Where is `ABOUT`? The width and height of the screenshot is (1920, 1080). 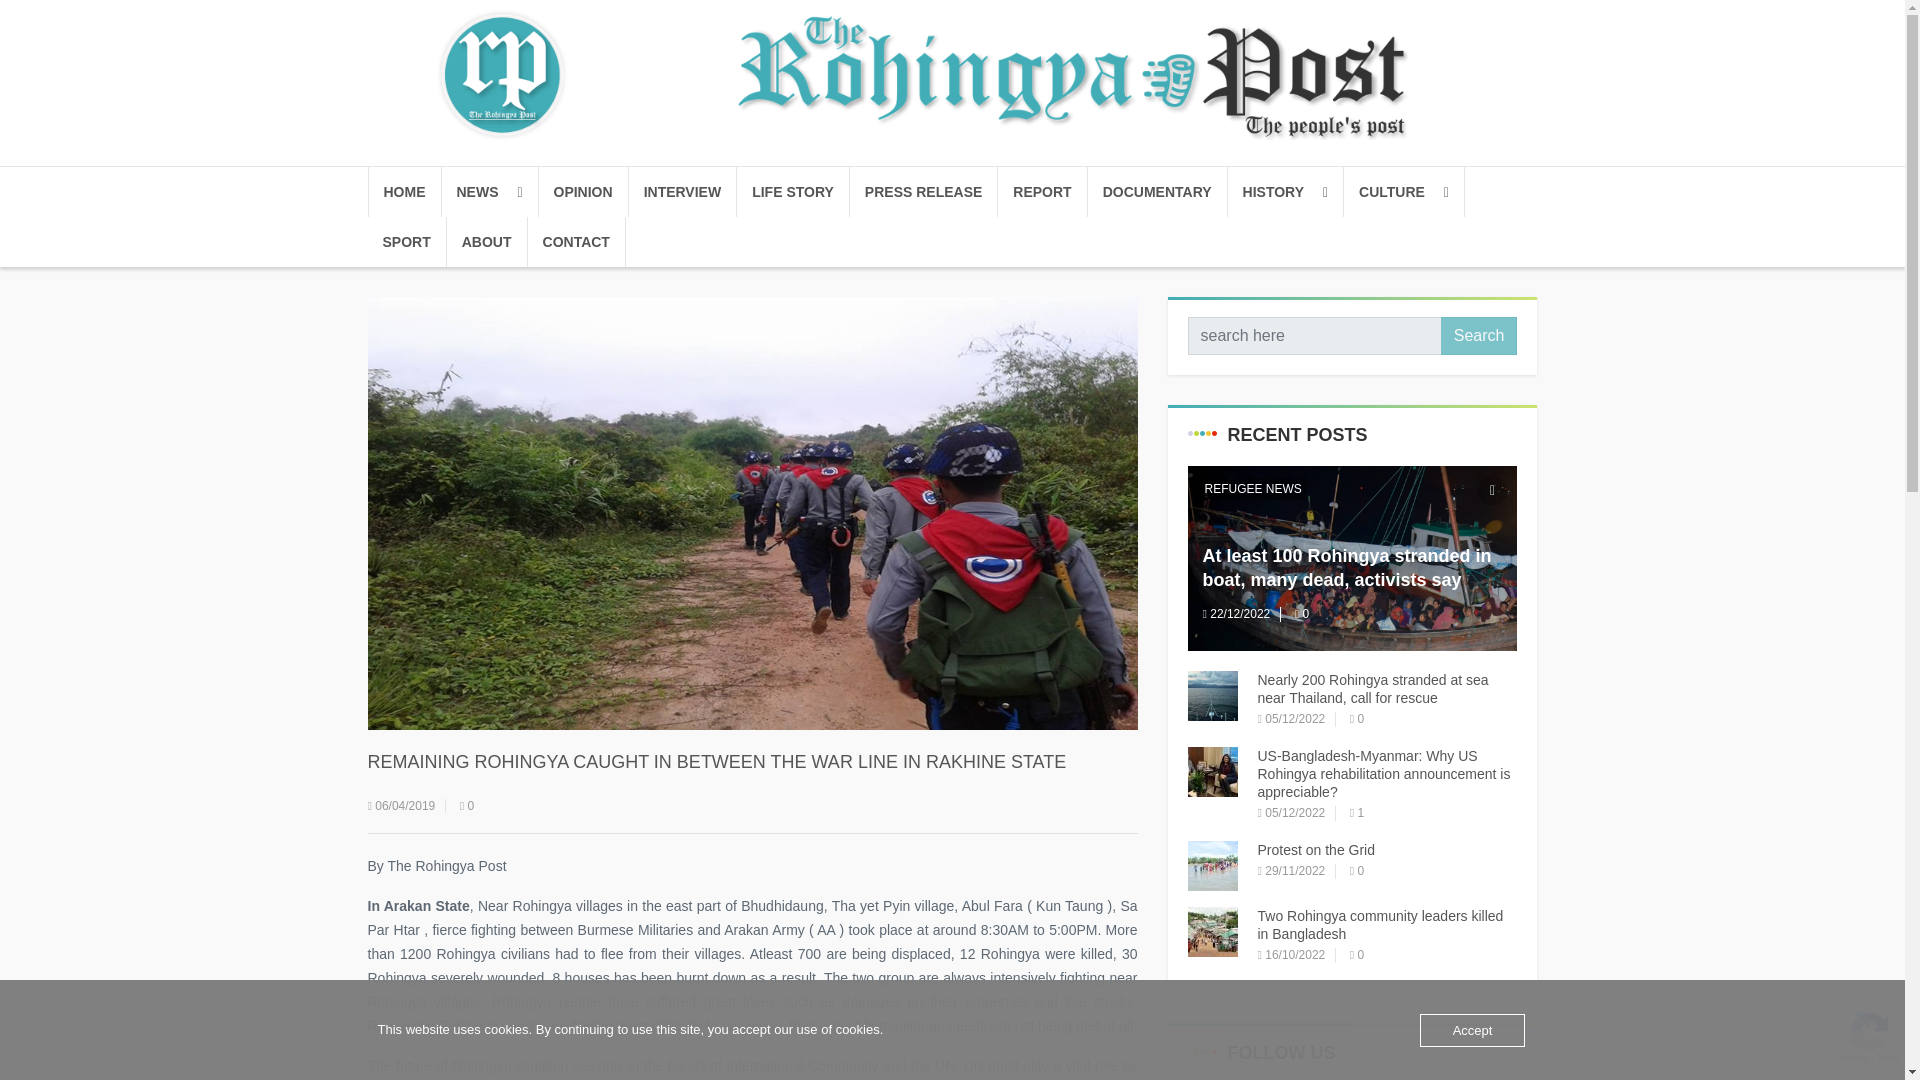 ABOUT is located at coordinates (488, 242).